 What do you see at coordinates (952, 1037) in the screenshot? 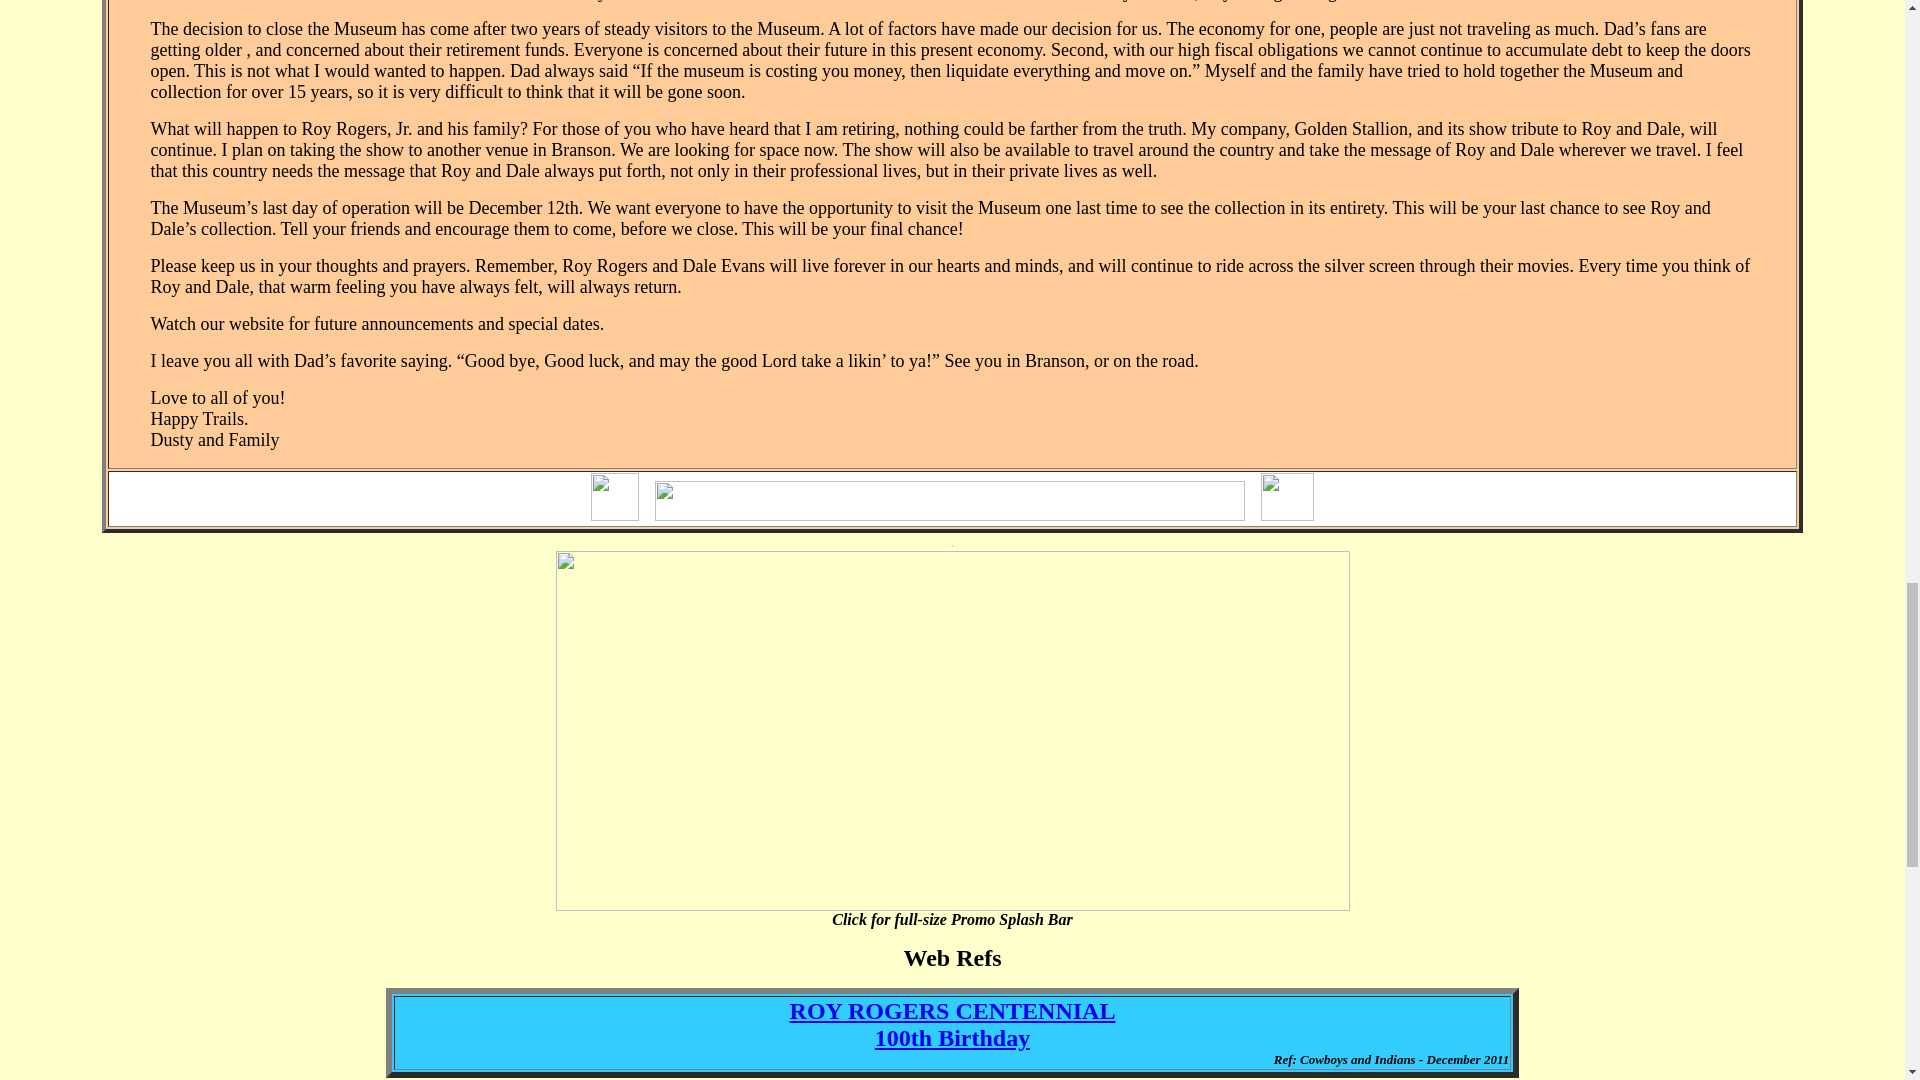
I see `100th Birthday` at bounding box center [952, 1037].